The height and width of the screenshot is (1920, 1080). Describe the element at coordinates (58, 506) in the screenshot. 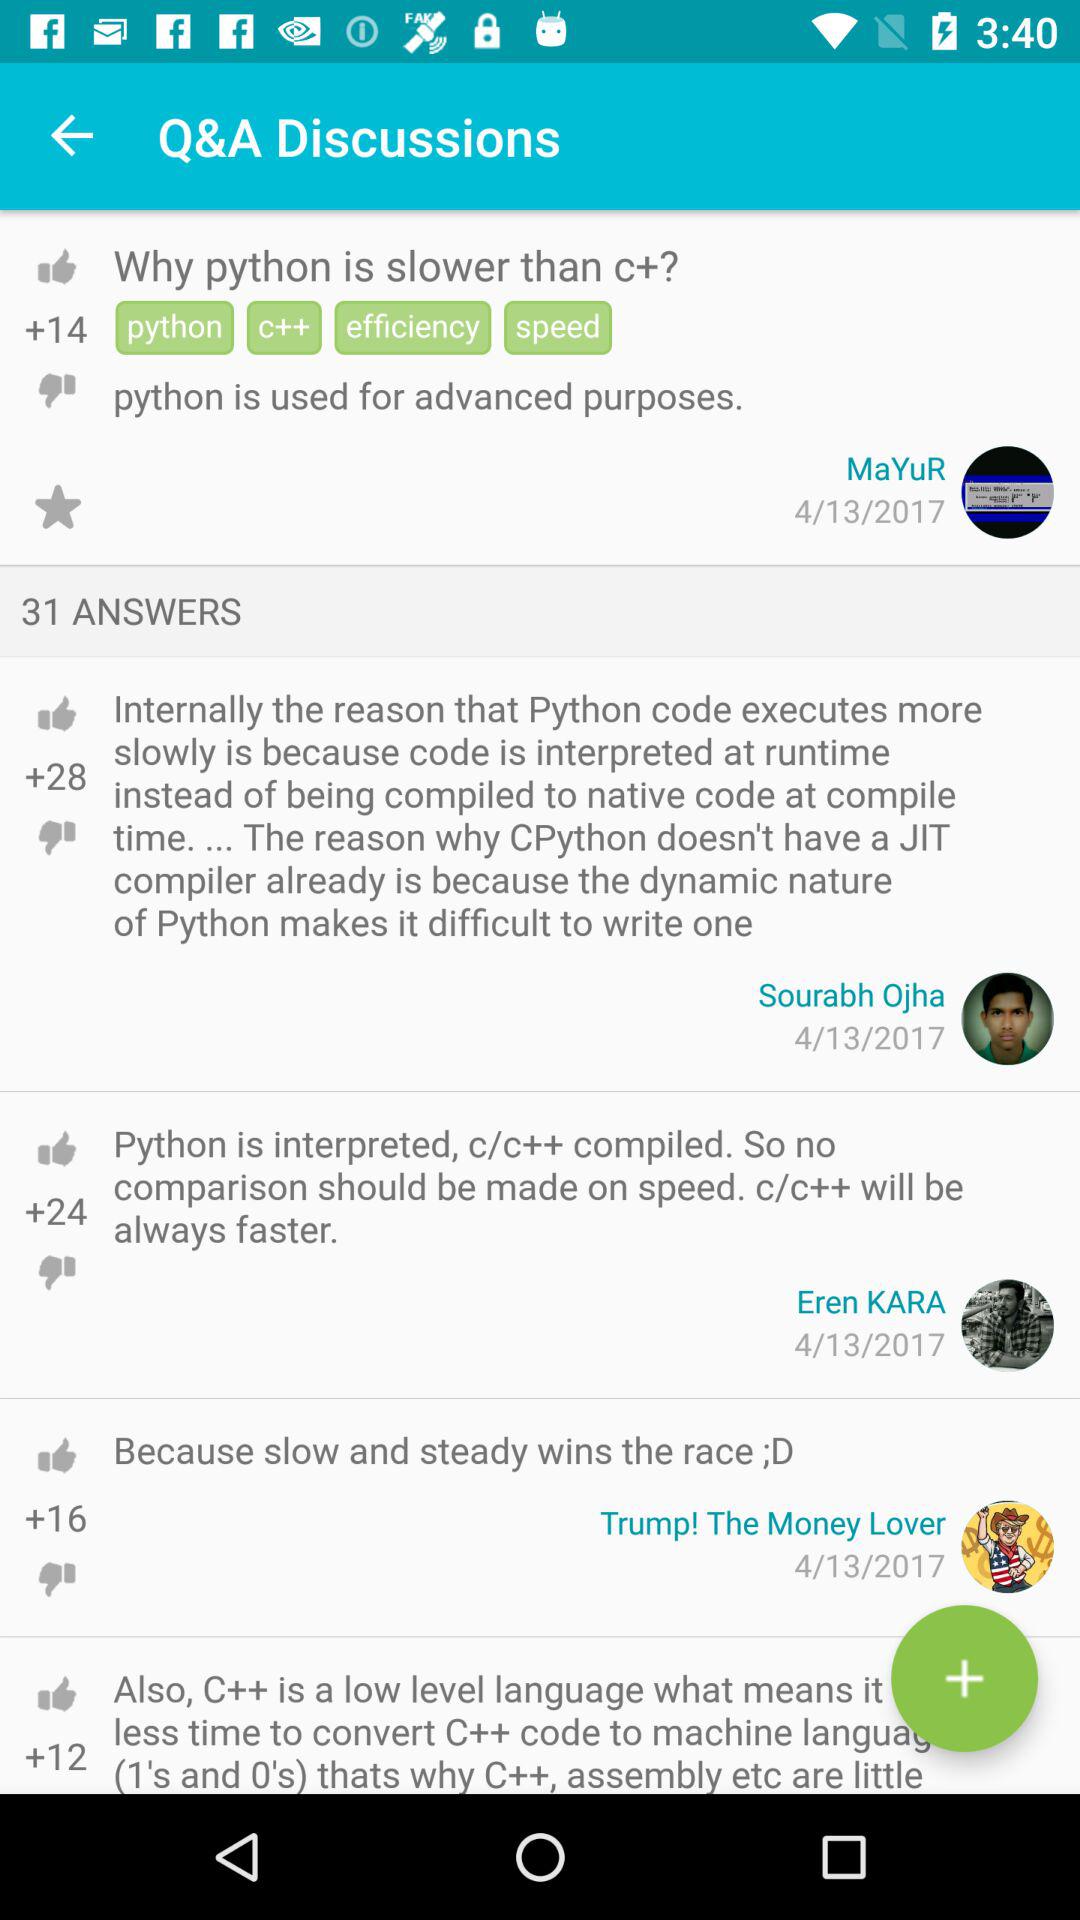

I see `tap icon above 31 answers item` at that location.